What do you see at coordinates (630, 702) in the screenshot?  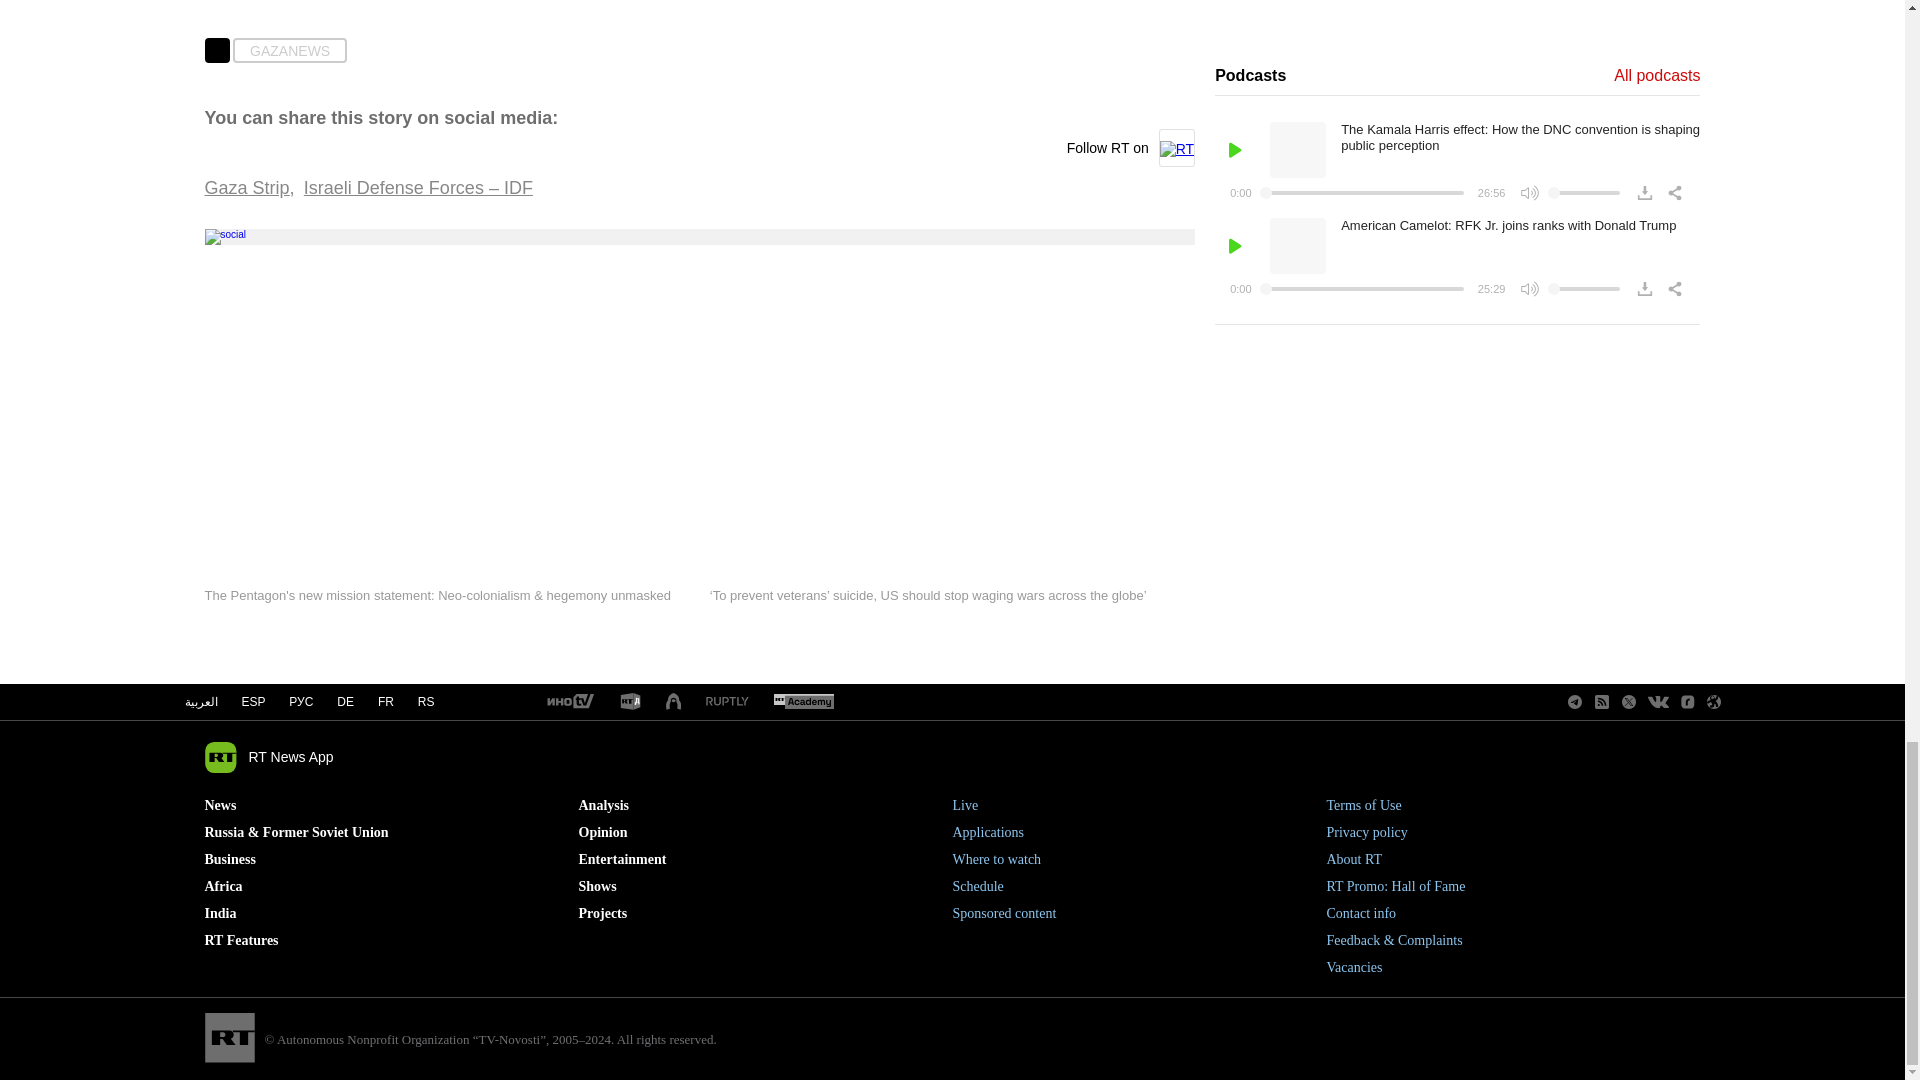 I see `RT ` at bounding box center [630, 702].